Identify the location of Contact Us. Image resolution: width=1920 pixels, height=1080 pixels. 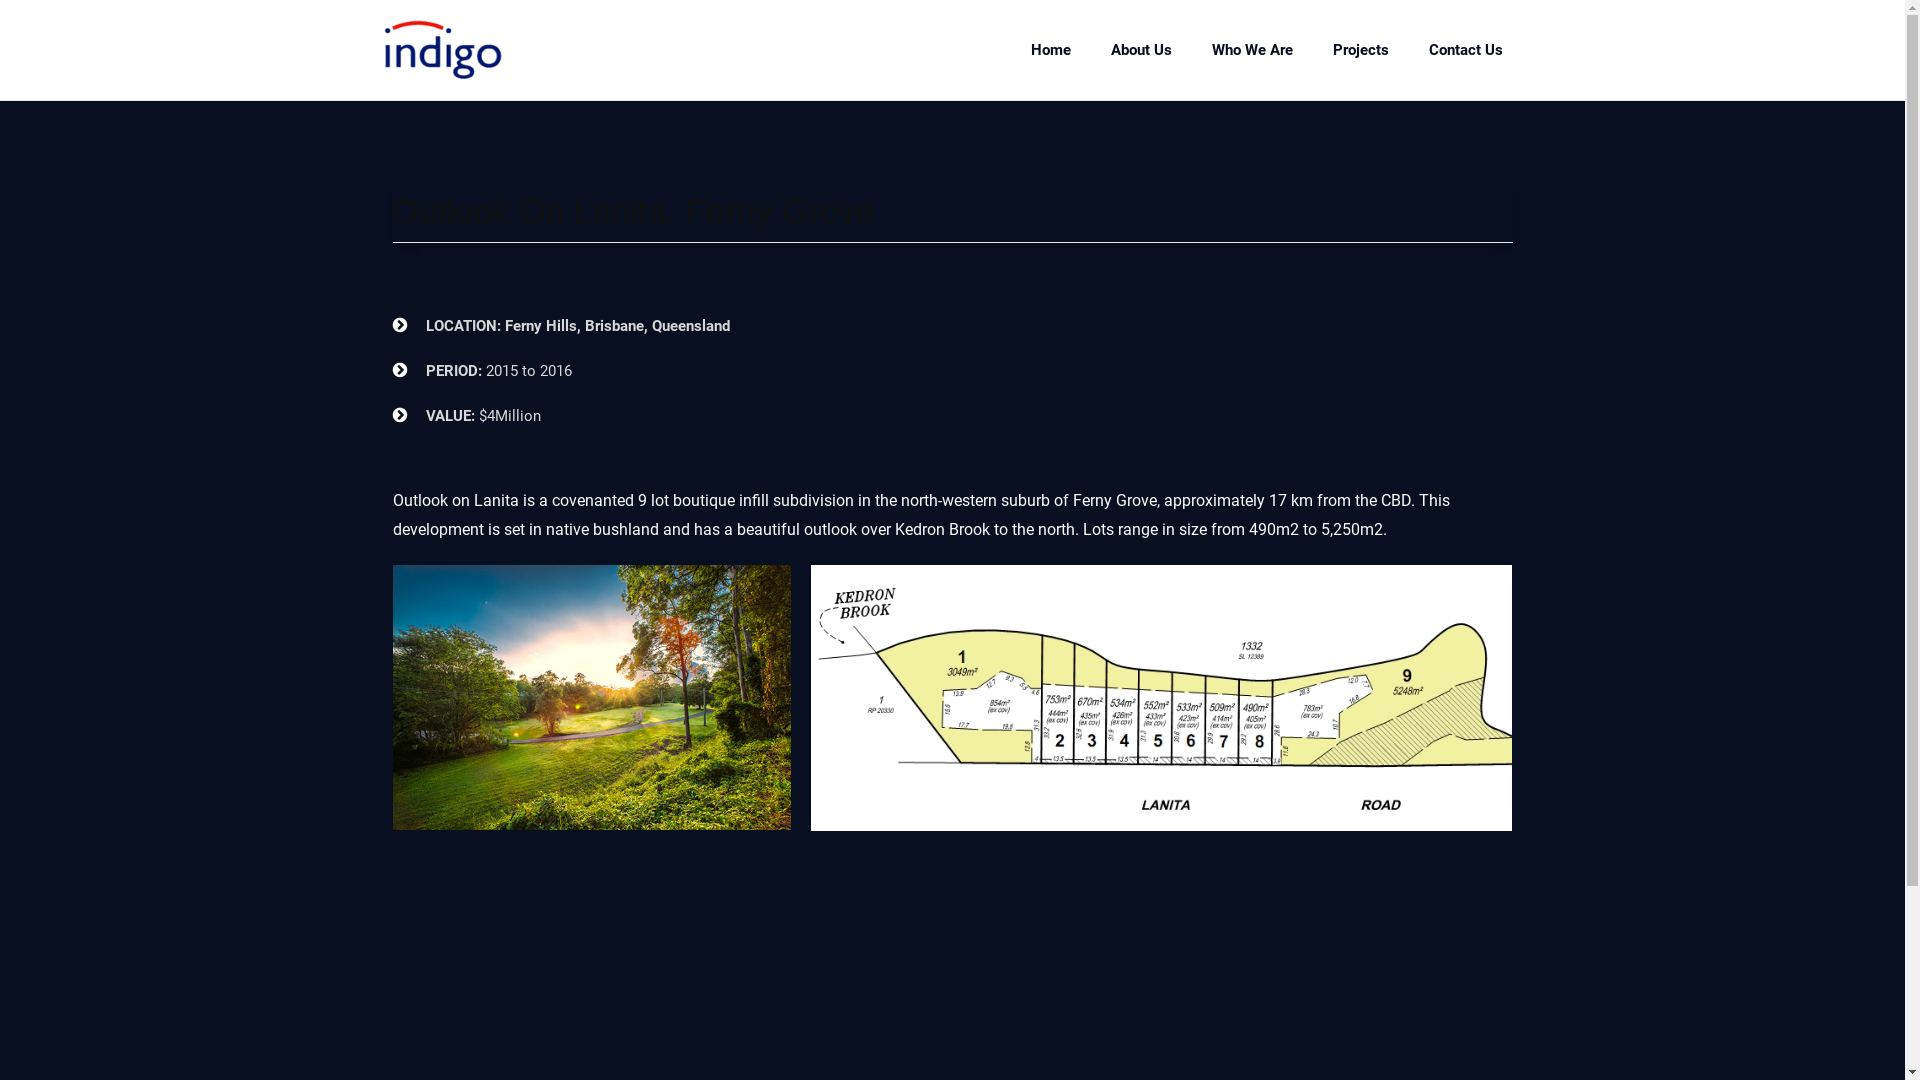
(1465, 50).